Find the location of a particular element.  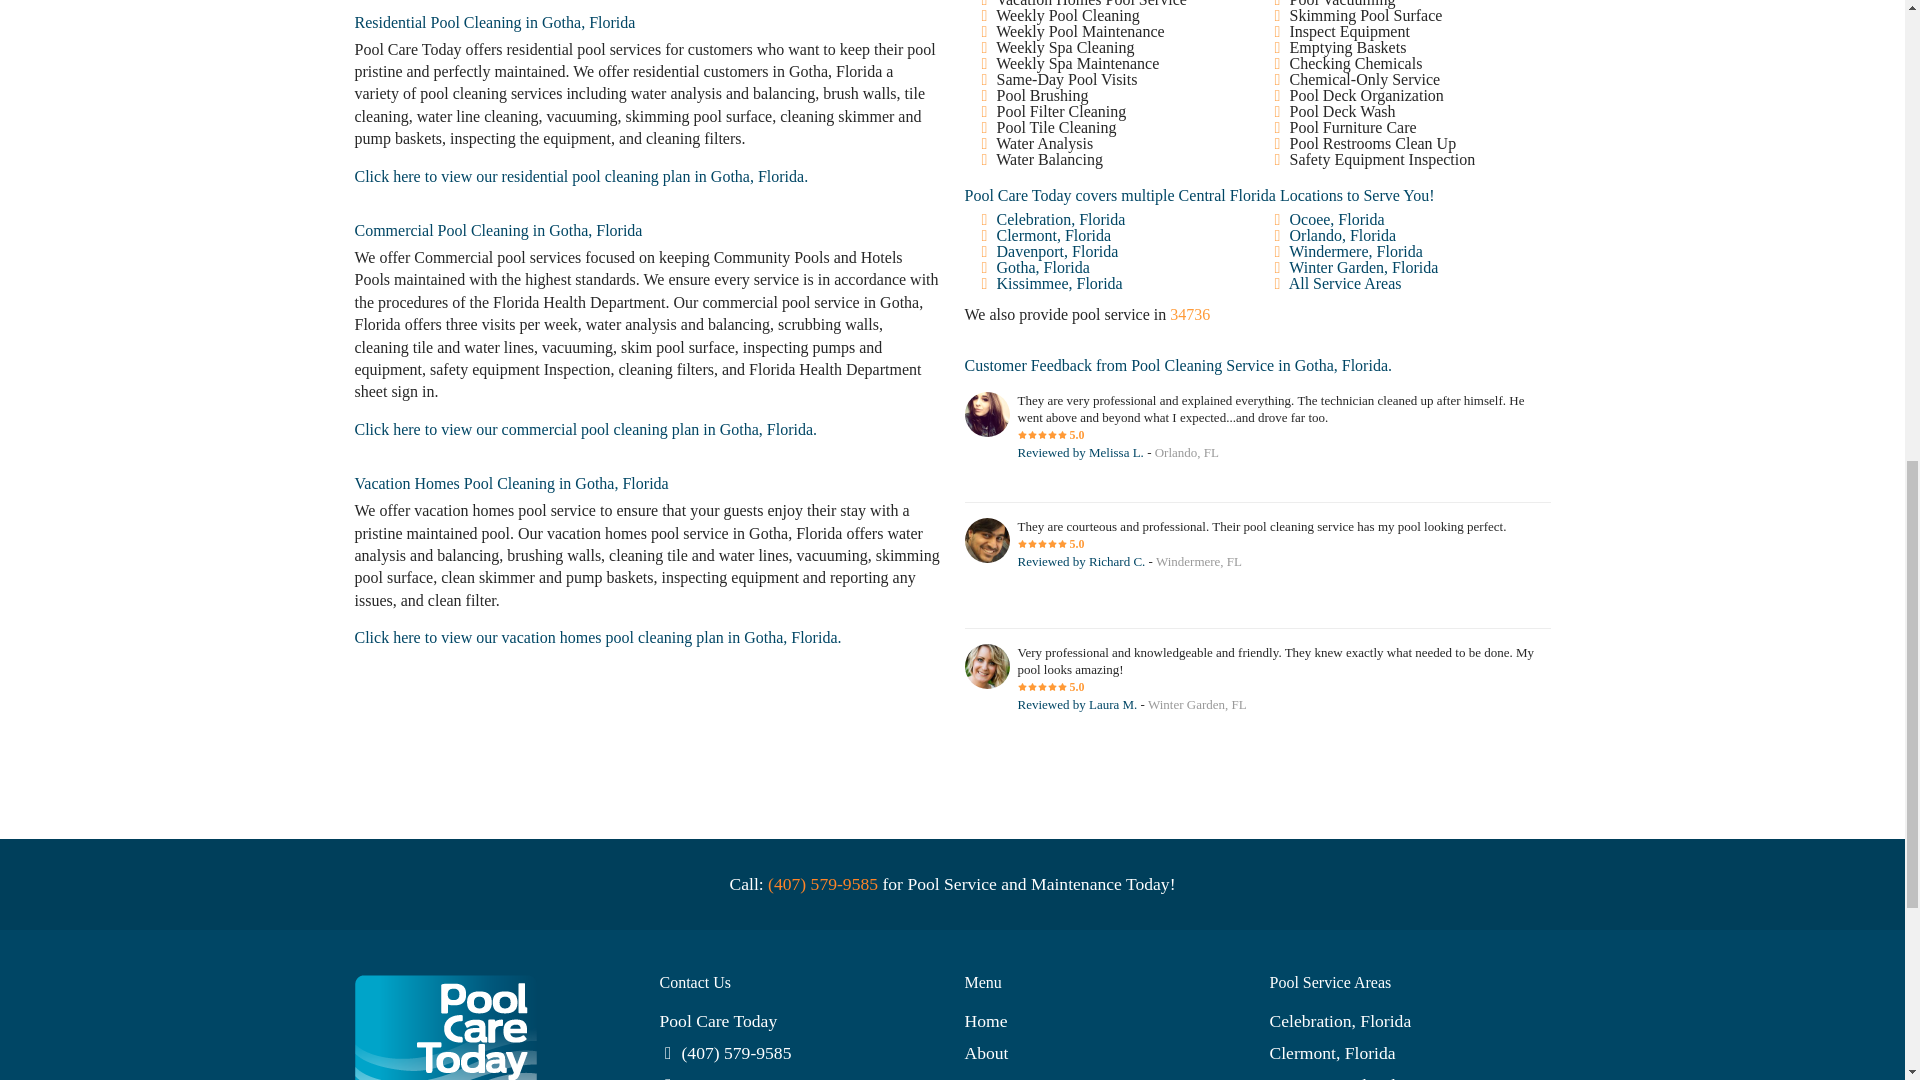

All Service Areas is located at coordinates (1344, 283).